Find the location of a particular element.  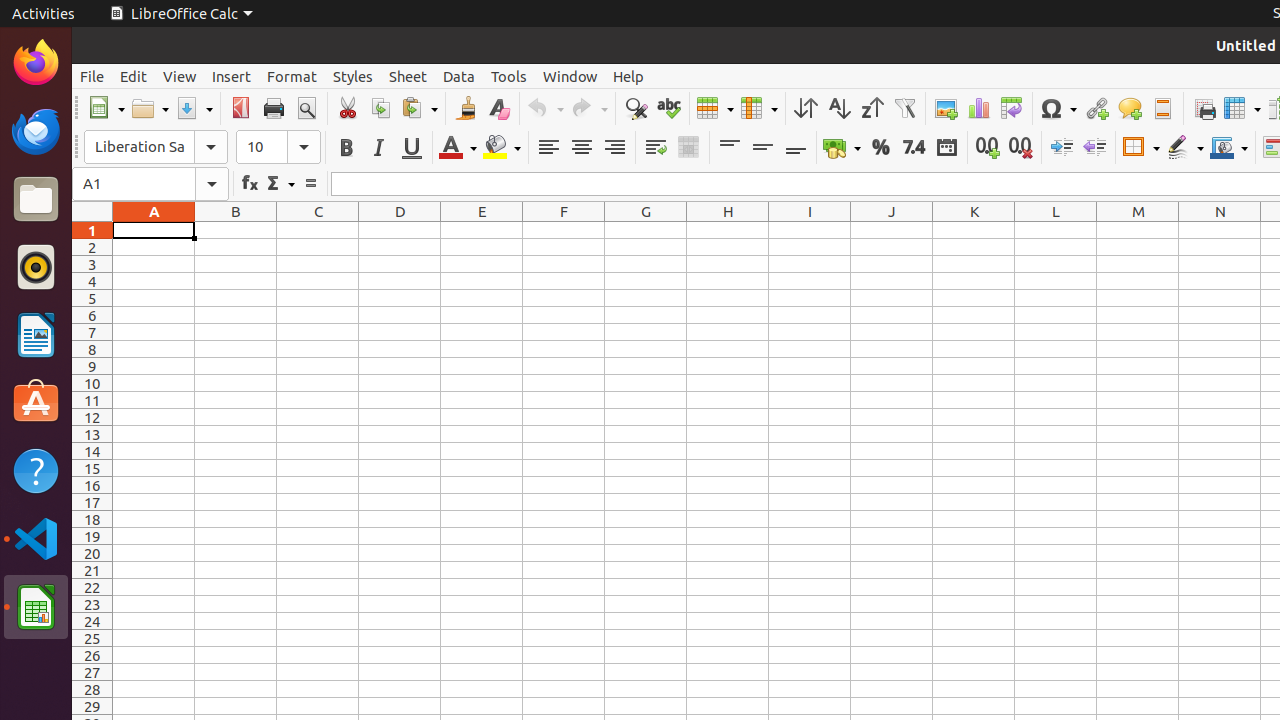

File is located at coordinates (92, 76).